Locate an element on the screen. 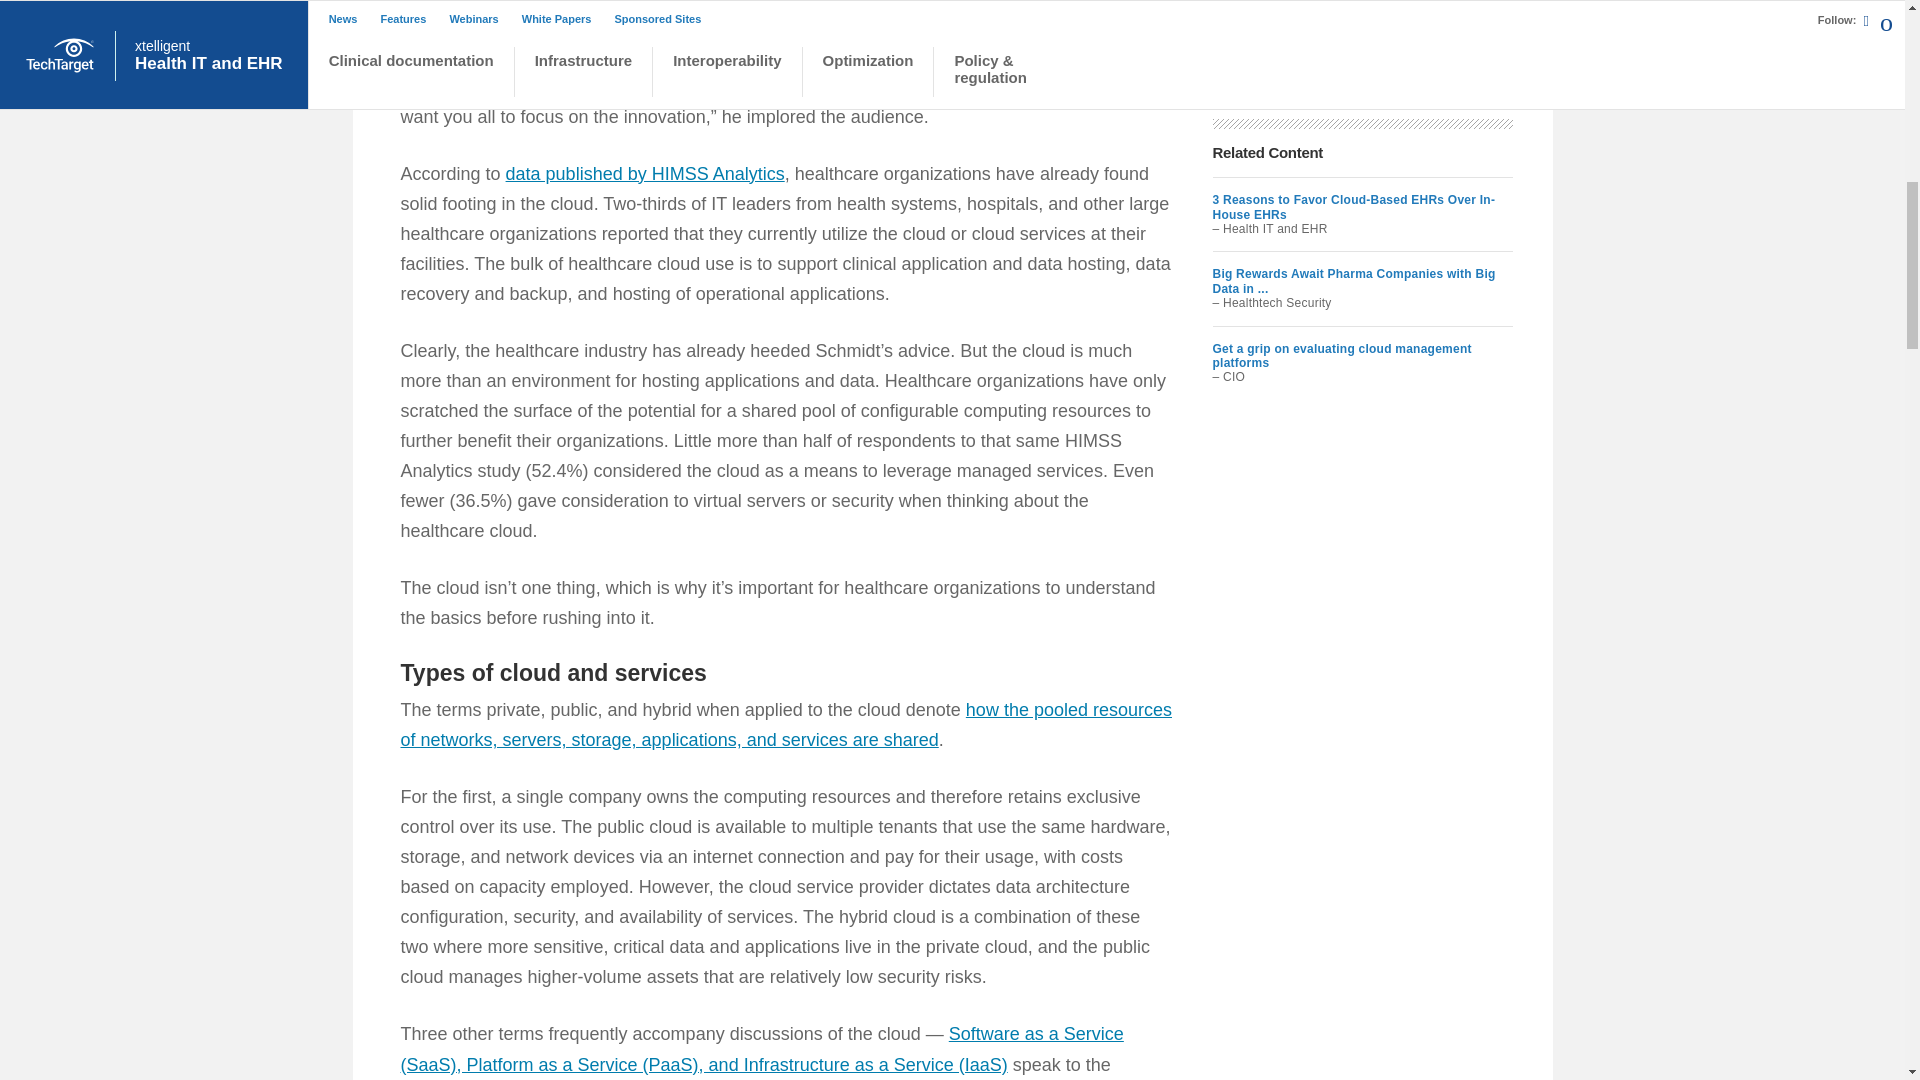  data published by HIMSS Analytics is located at coordinates (646, 174).